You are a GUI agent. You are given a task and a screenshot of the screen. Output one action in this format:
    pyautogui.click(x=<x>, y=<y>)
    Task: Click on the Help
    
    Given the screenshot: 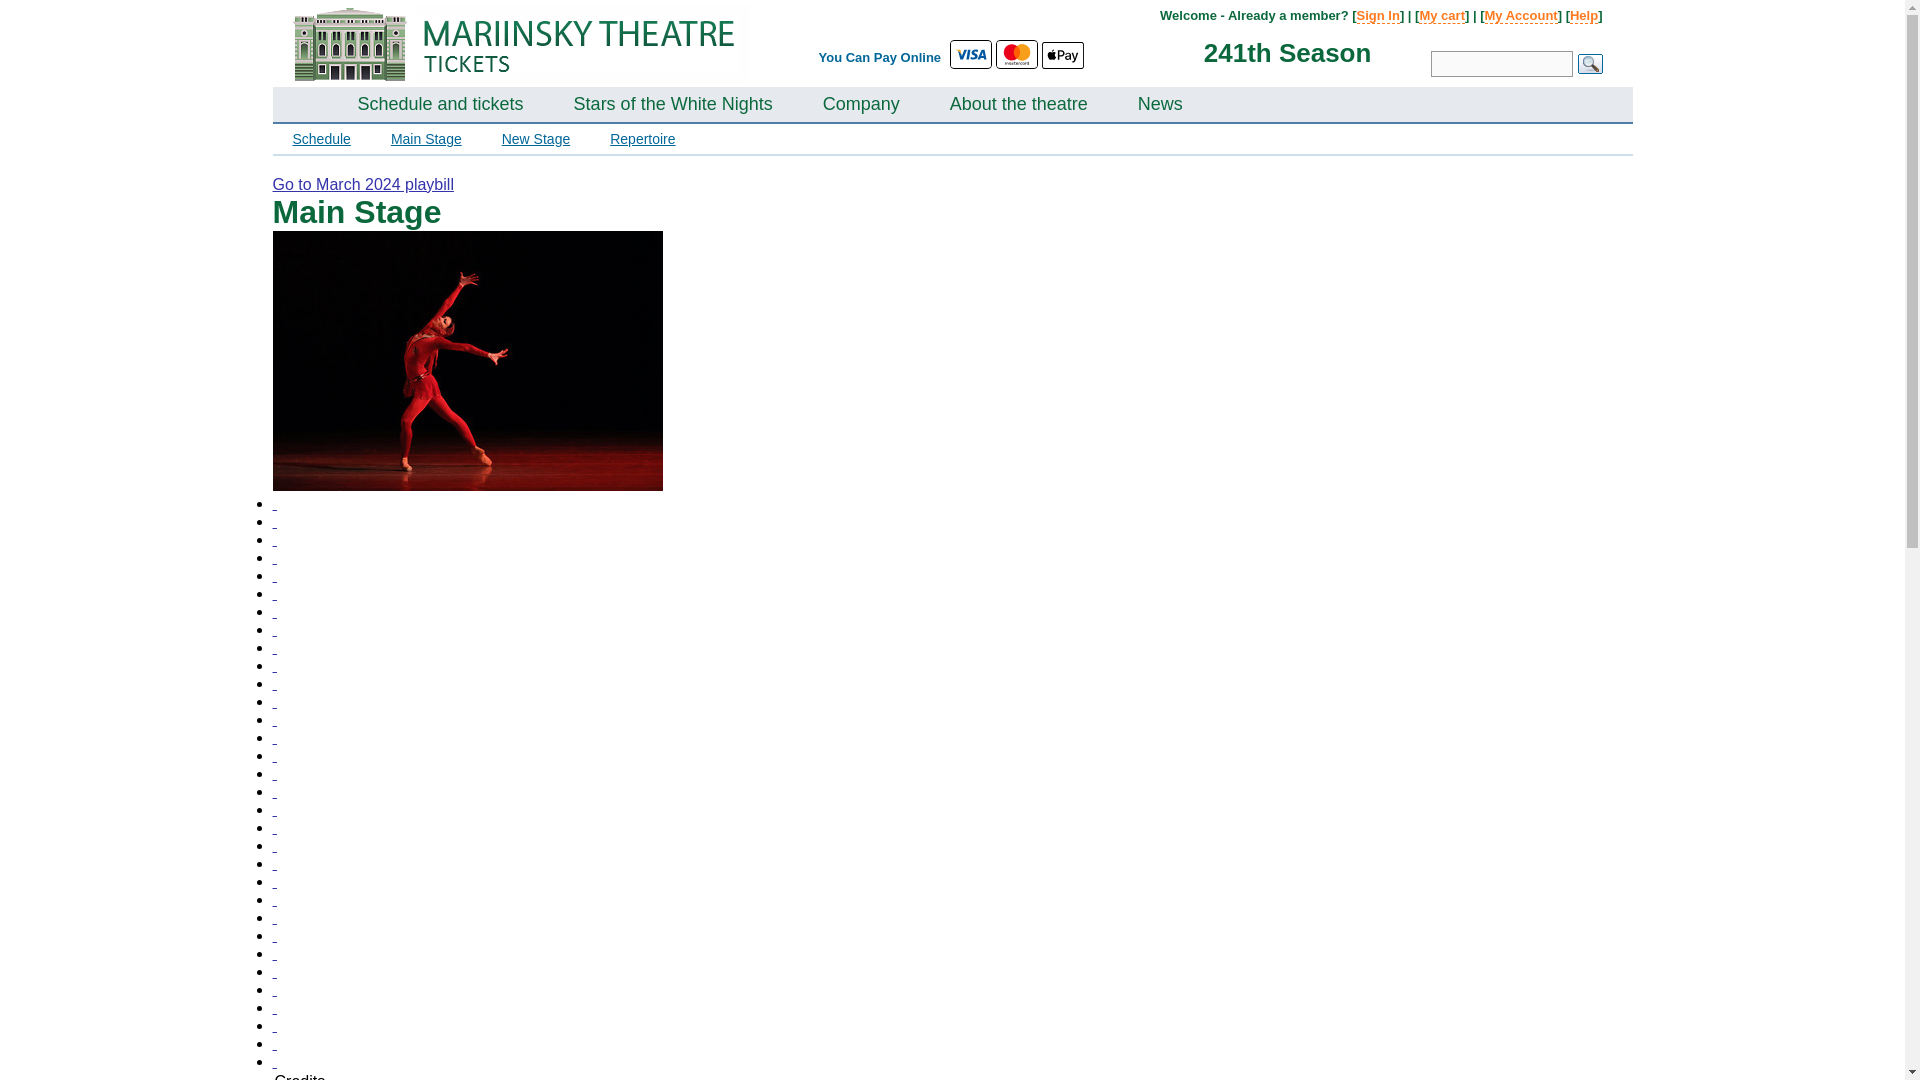 What is the action you would take?
    pyautogui.click(x=1584, y=15)
    